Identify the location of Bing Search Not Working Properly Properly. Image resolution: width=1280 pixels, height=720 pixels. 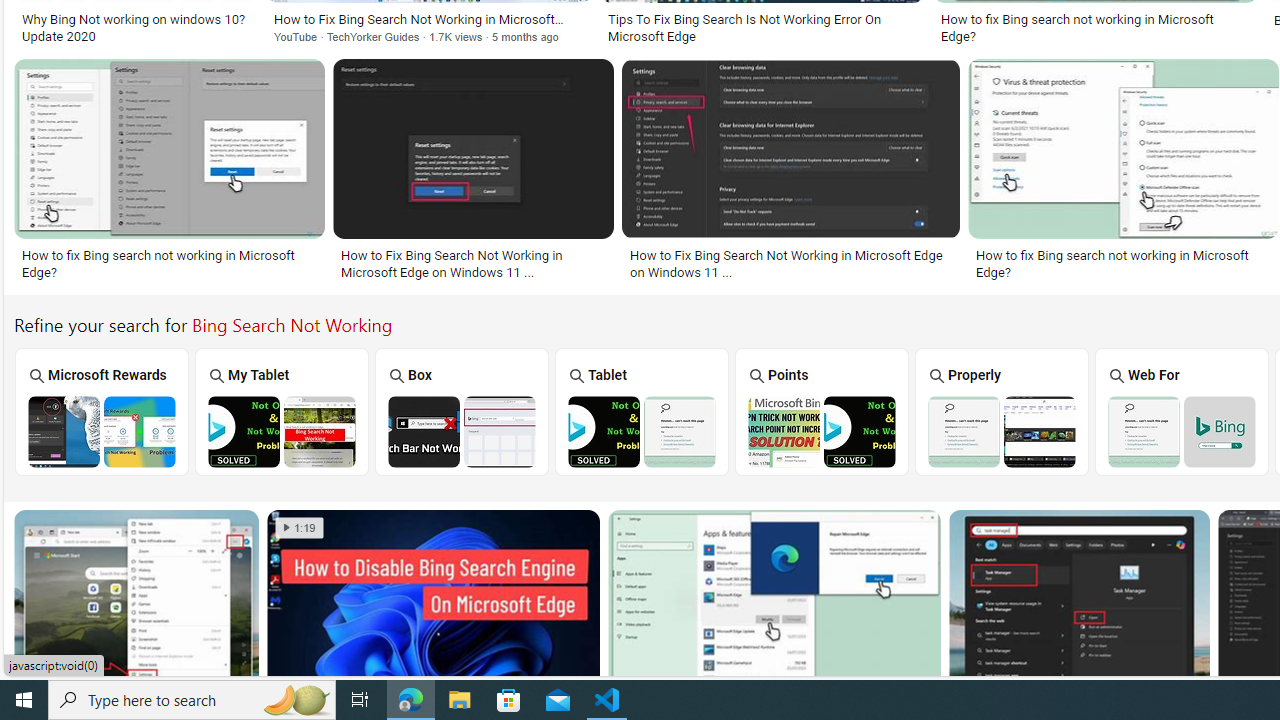
(1002, 411).